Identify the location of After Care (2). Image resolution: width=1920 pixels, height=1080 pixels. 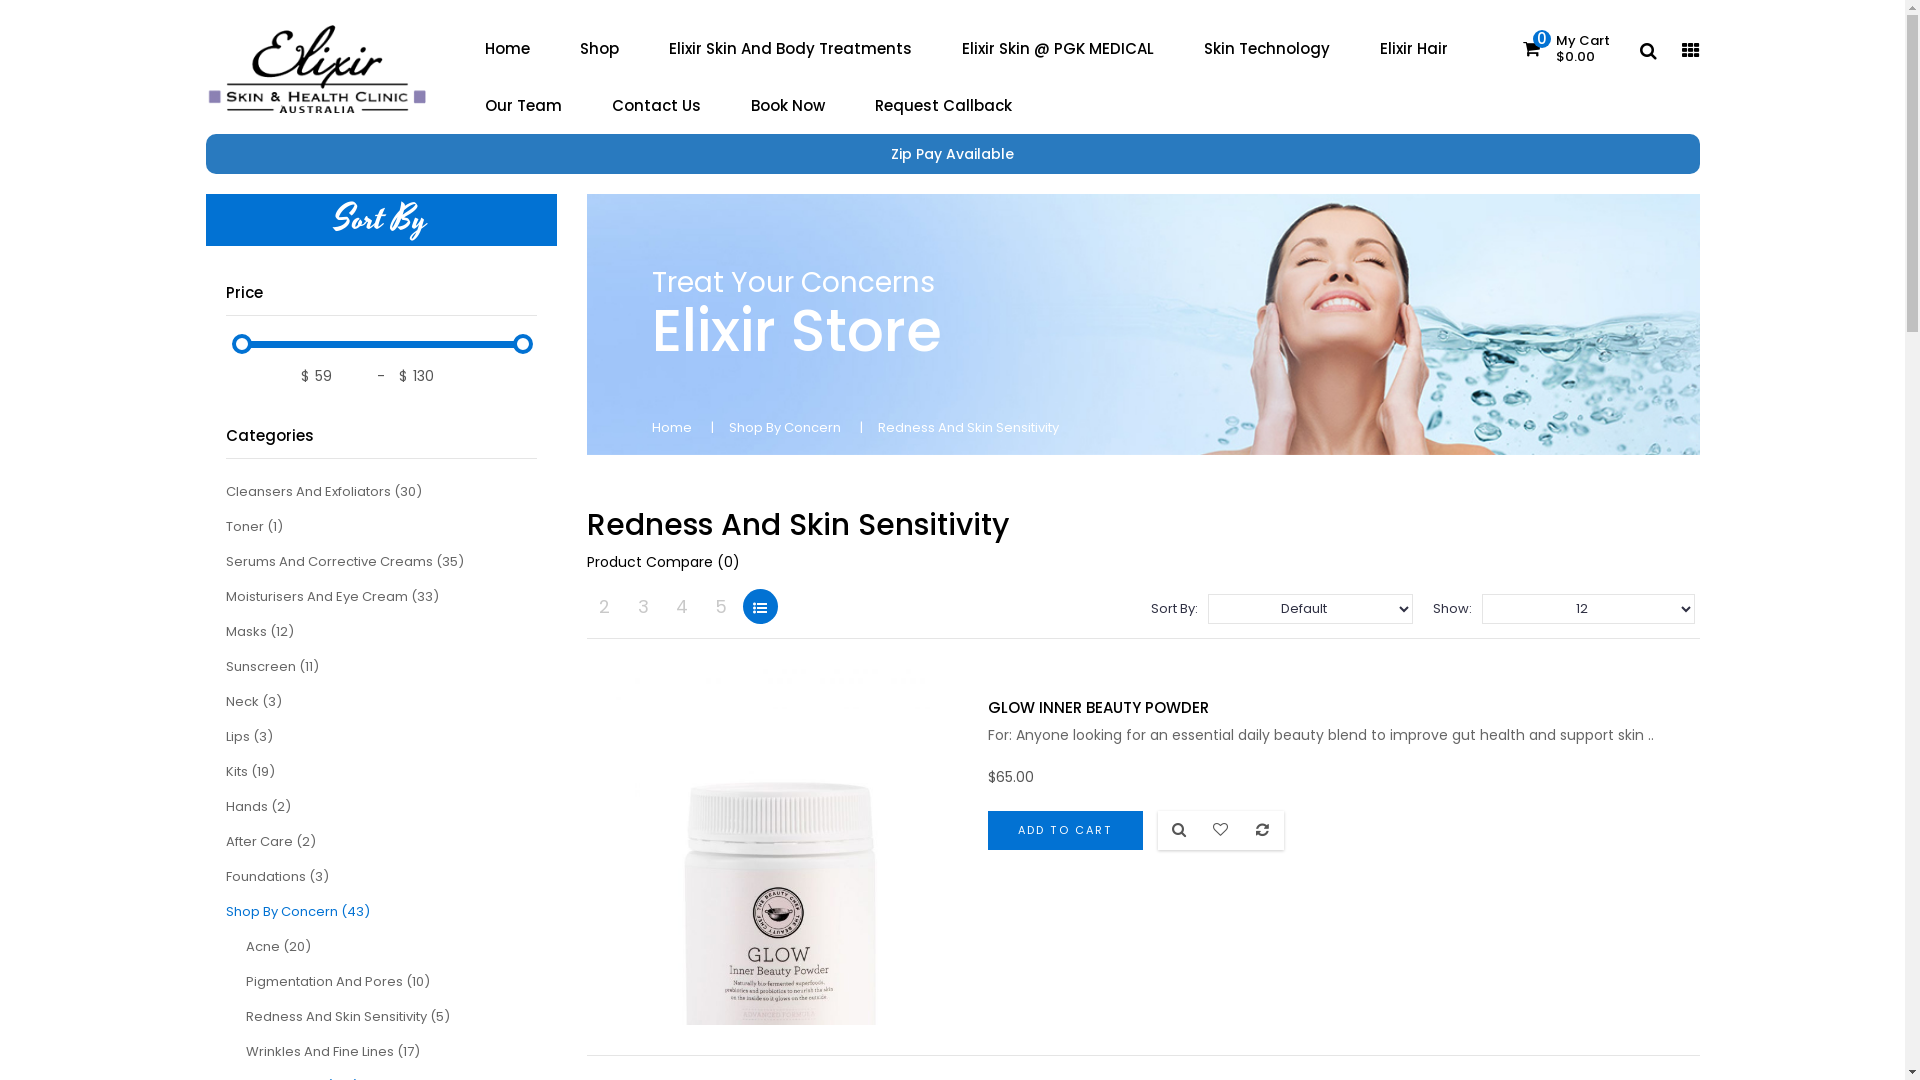
(271, 842).